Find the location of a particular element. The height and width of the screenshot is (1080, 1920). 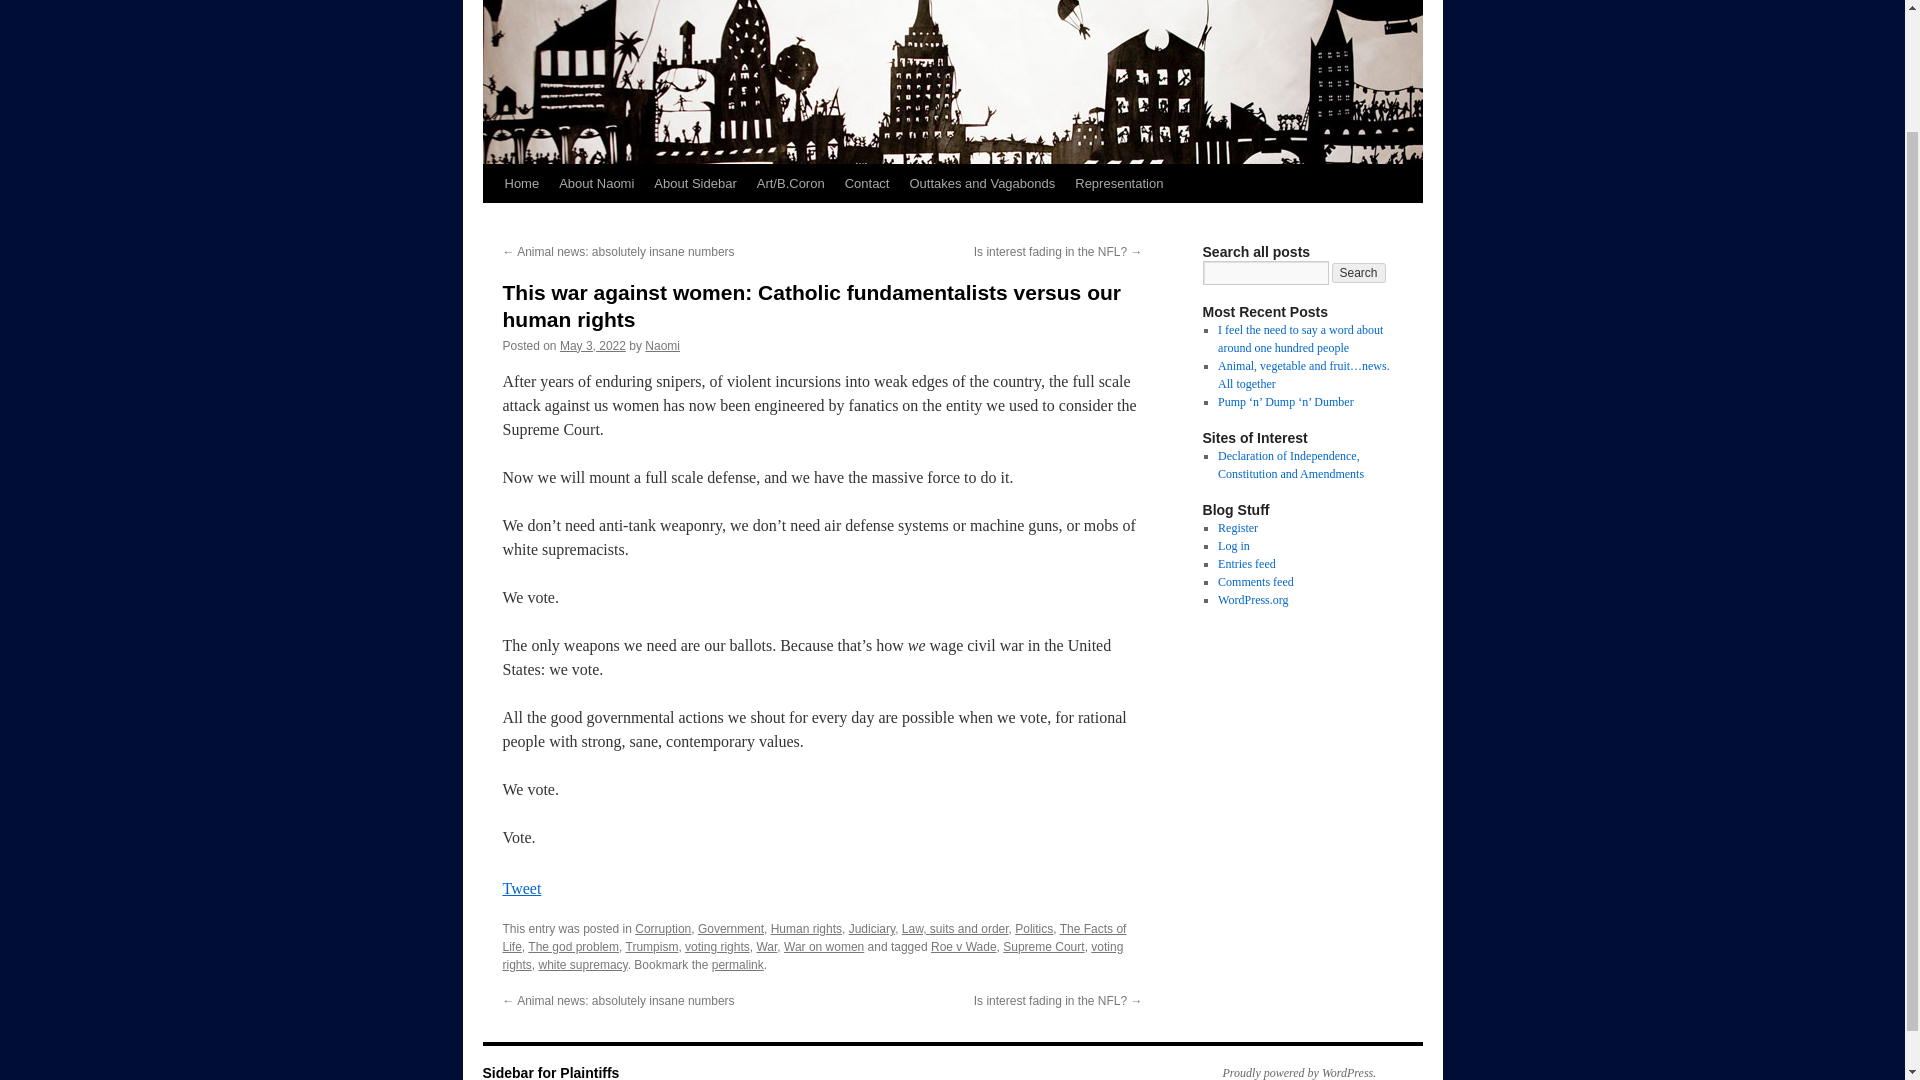

The entire text of the Declaration of Independence is located at coordinates (1290, 464).